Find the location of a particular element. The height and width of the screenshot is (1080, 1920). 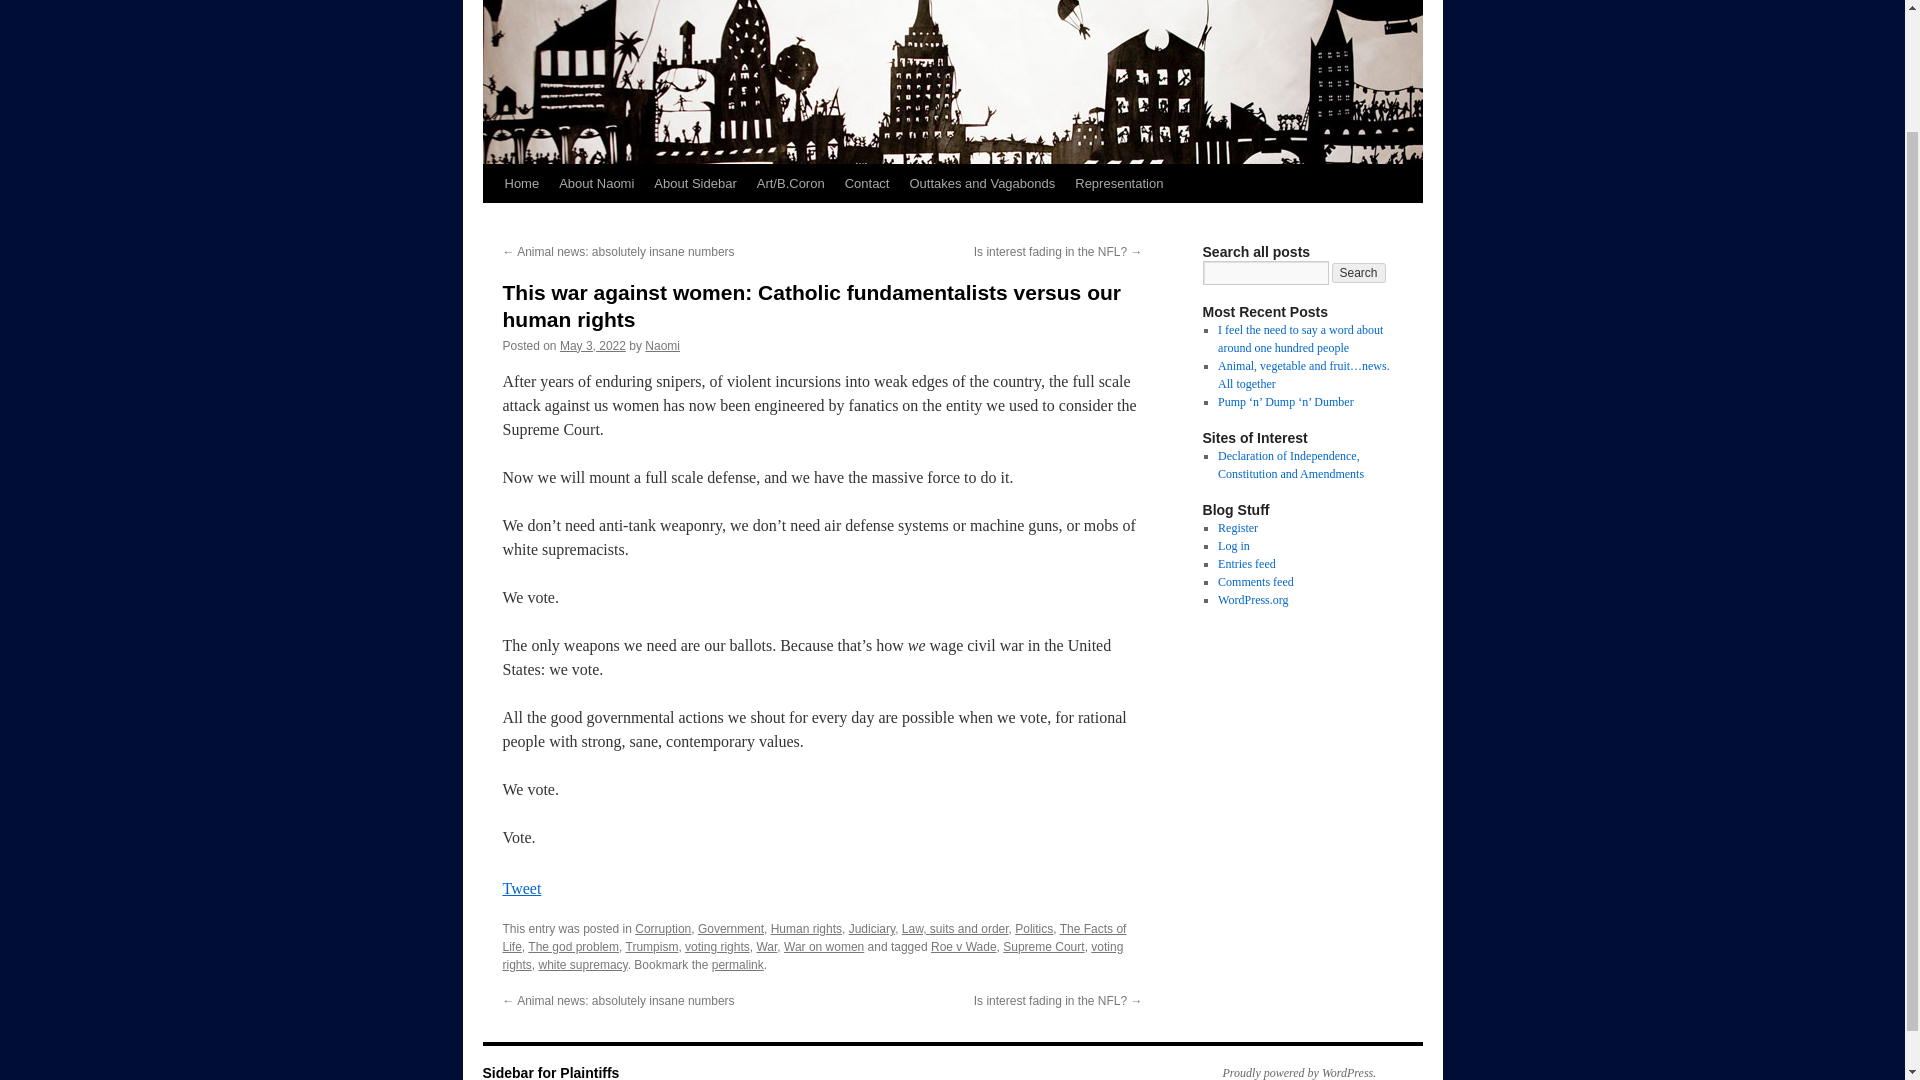

The entire text of the Declaration of Independence is located at coordinates (1290, 464).